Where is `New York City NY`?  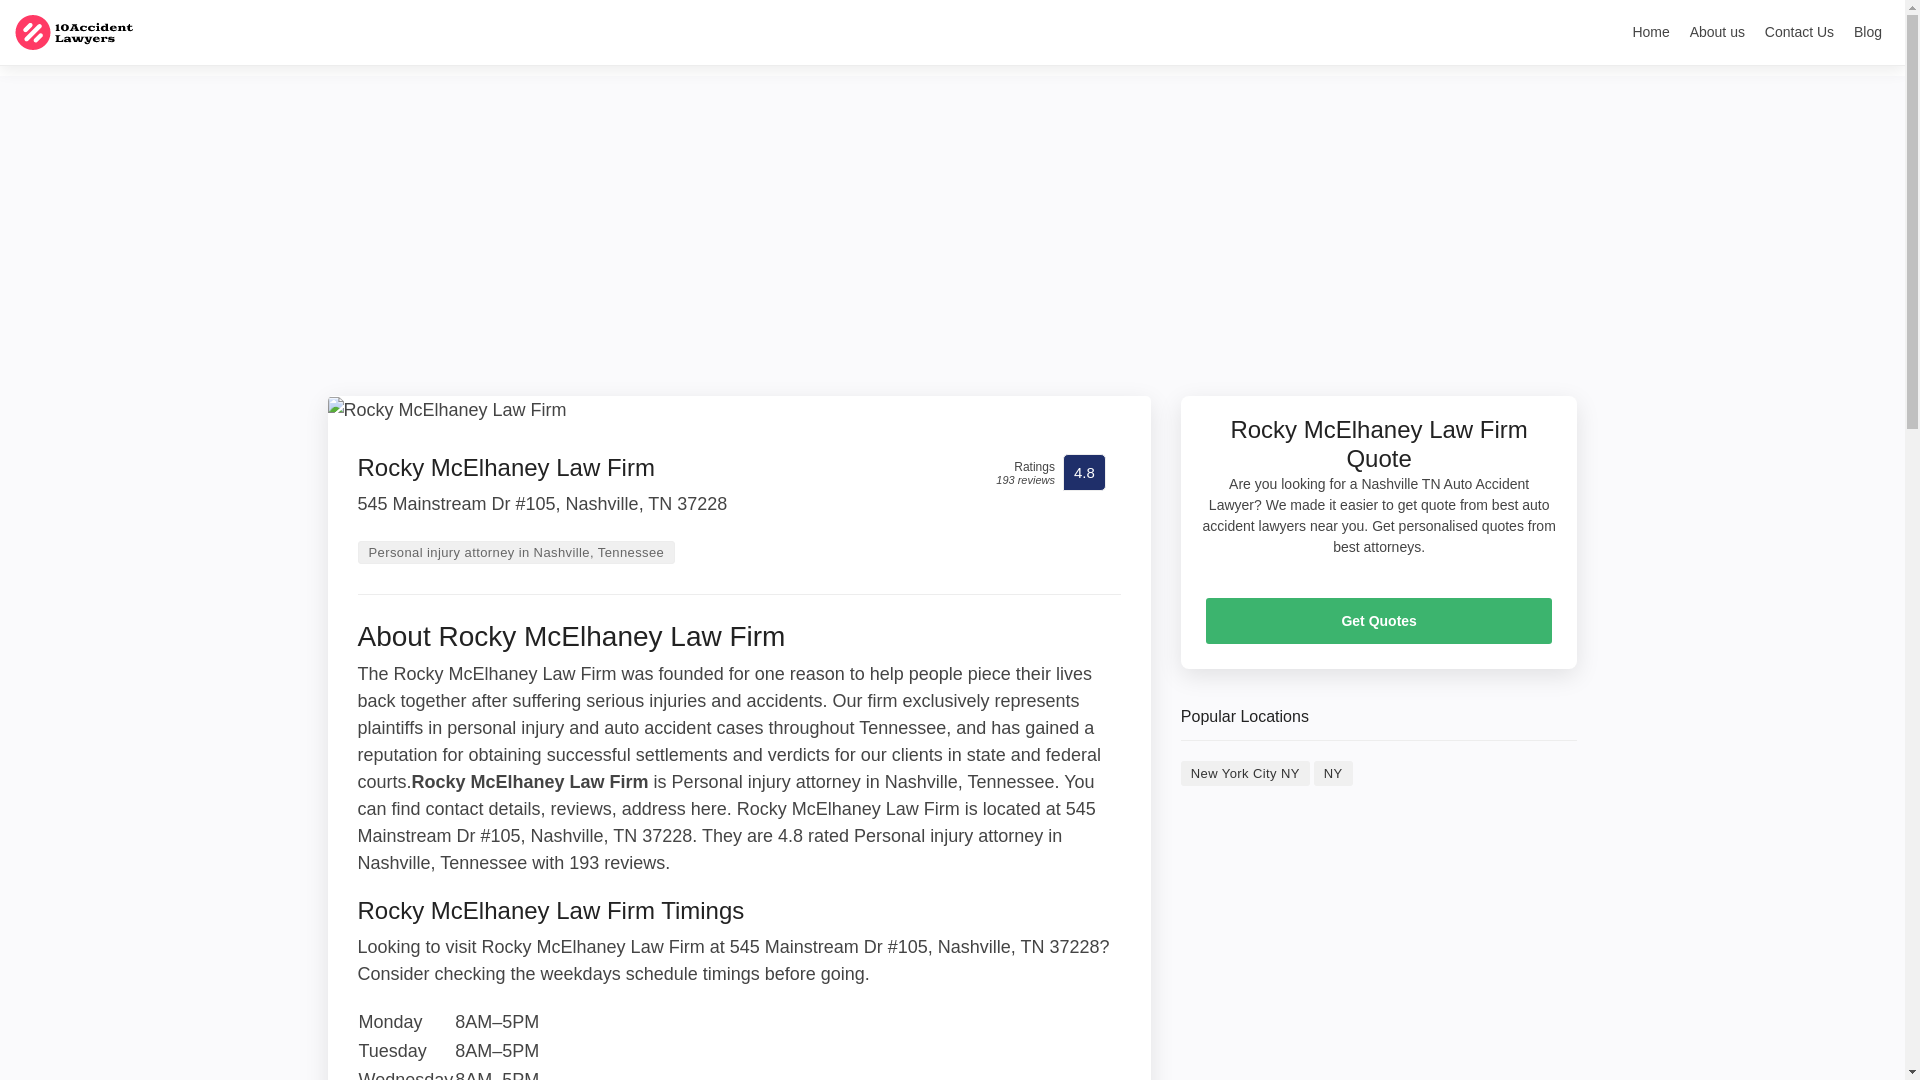 New York City NY is located at coordinates (1244, 774).